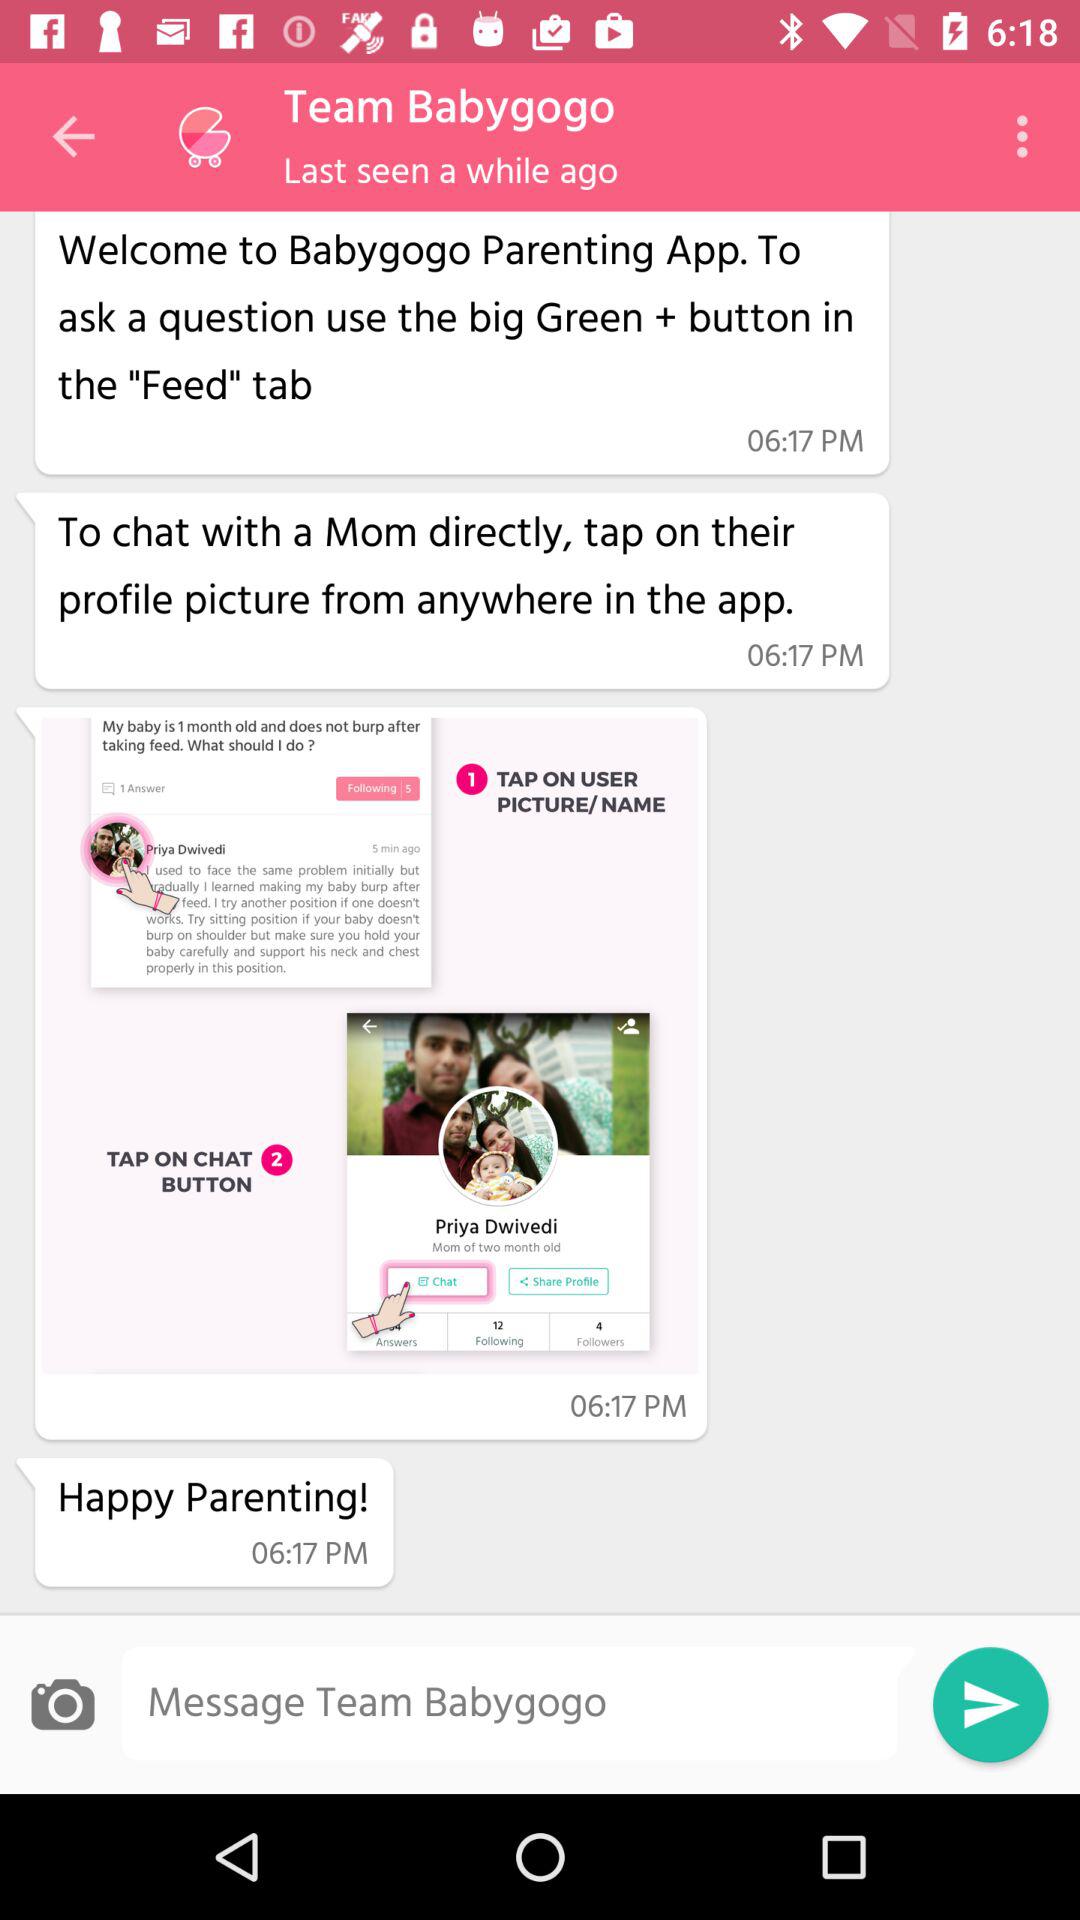 The height and width of the screenshot is (1920, 1080). Describe the element at coordinates (460, 568) in the screenshot. I see `flip until the to chat with item` at that location.